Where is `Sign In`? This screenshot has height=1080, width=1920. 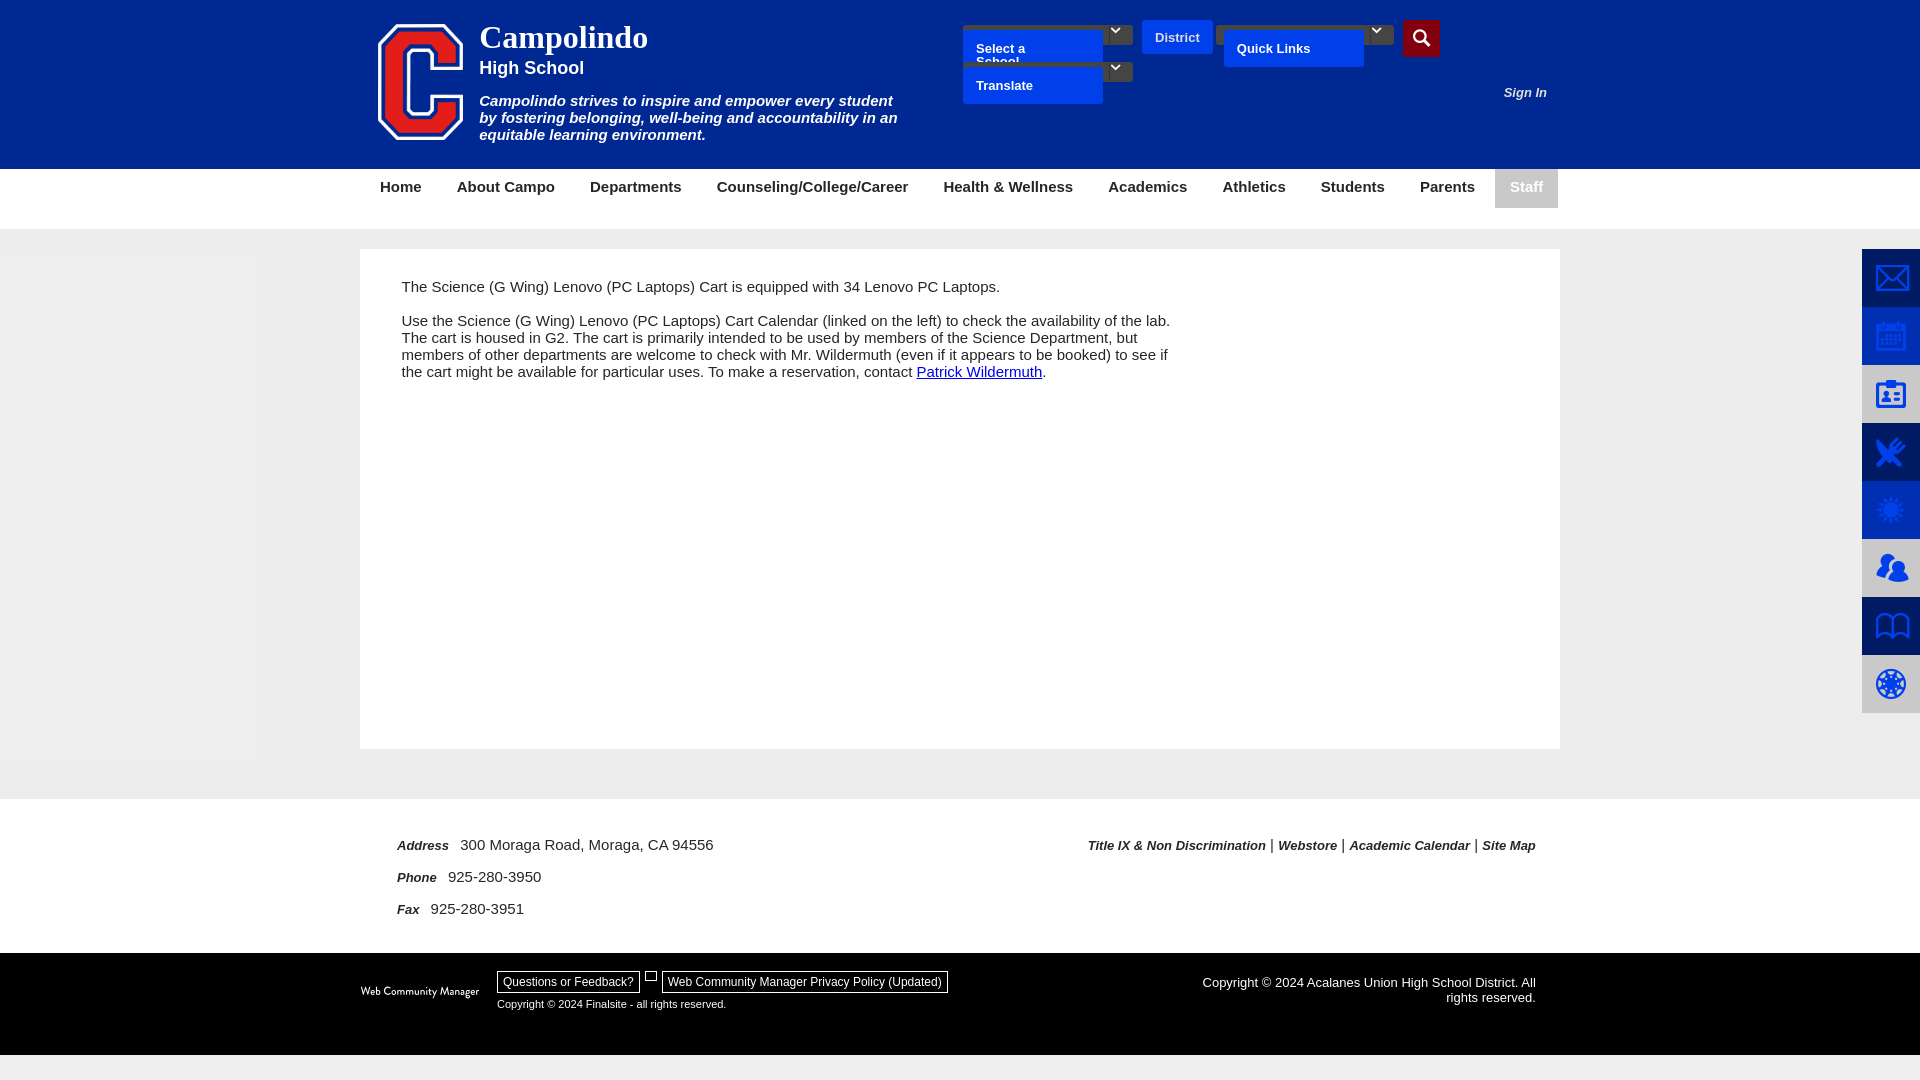 Sign In is located at coordinates (1525, 92).